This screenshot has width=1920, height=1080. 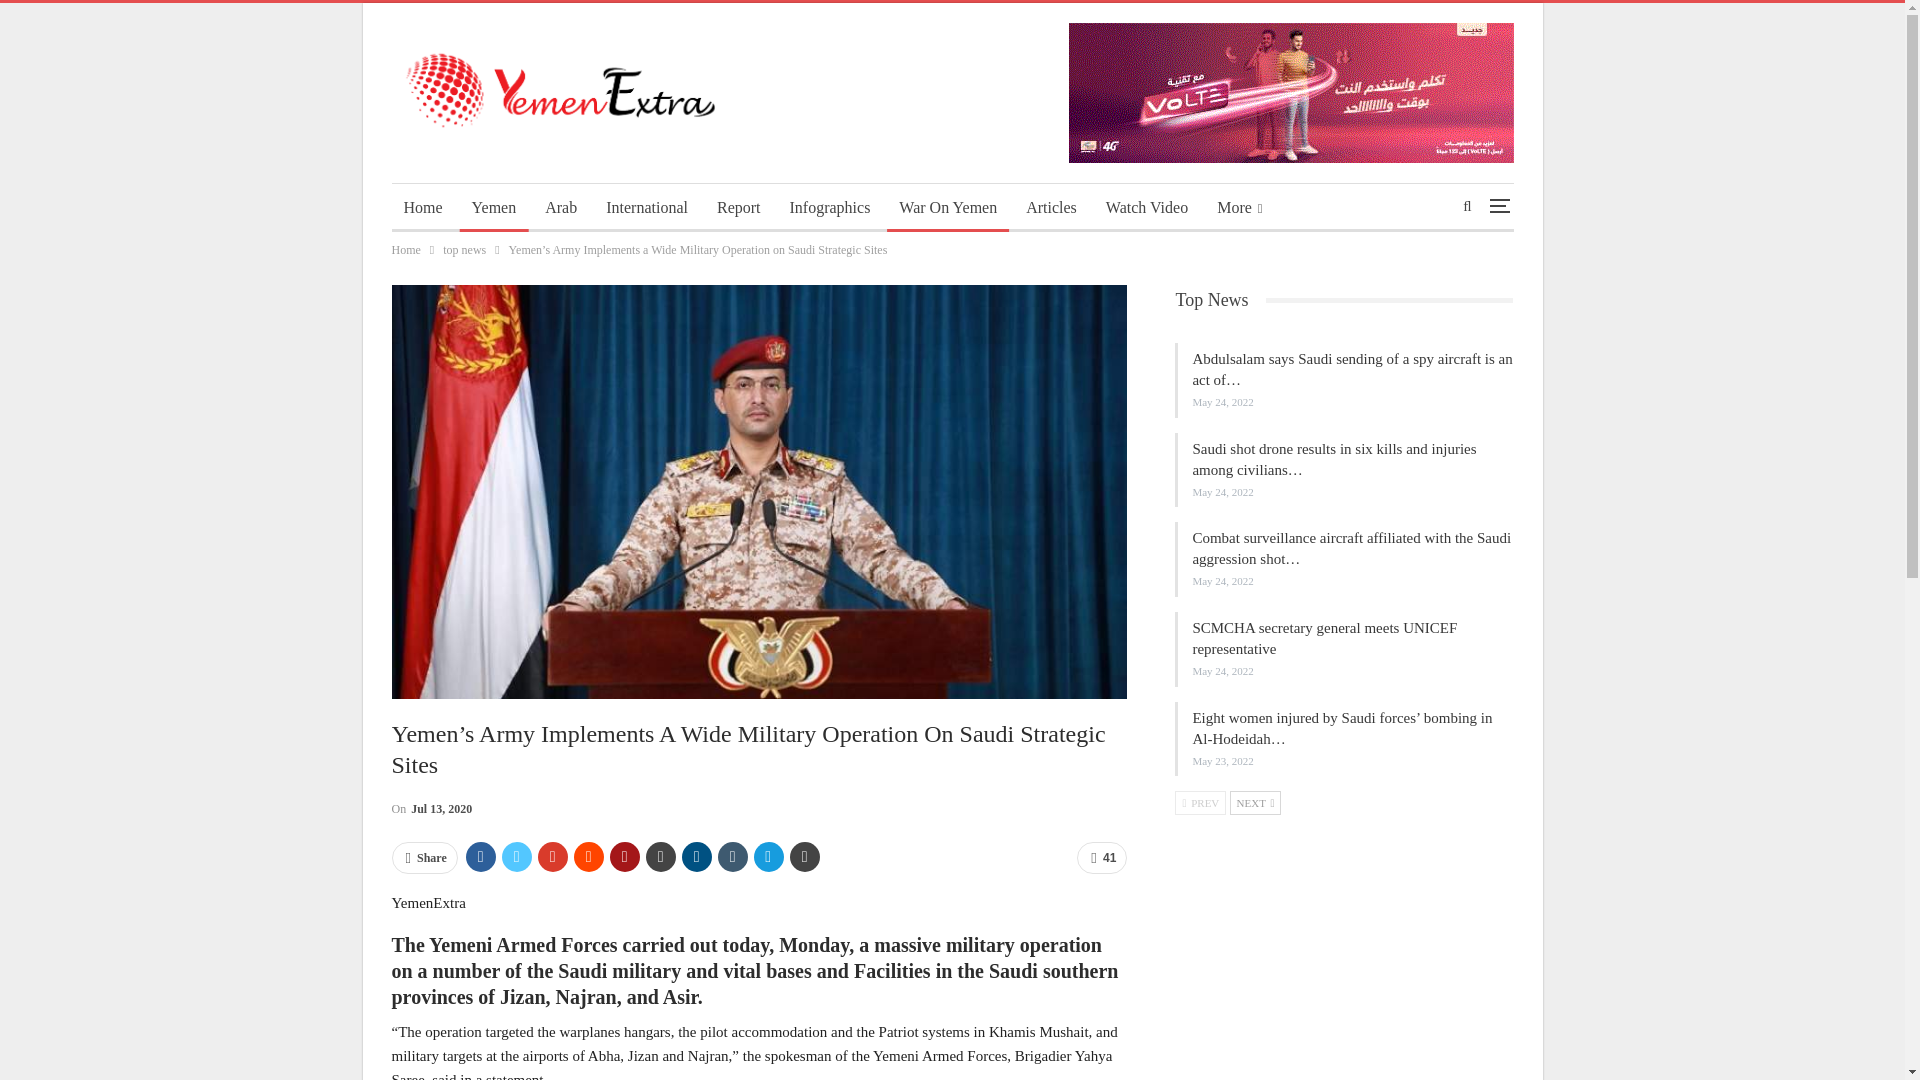 I want to click on Yemen, so click(x=494, y=208).